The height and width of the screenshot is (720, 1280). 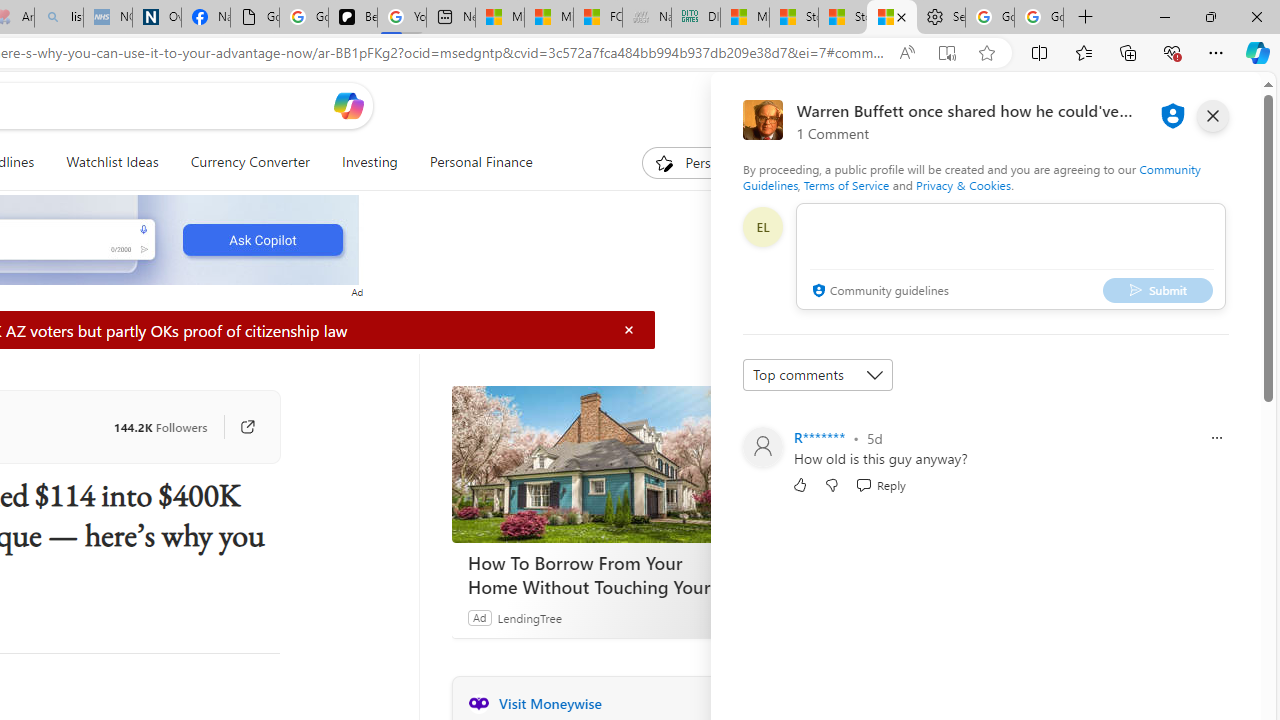 I want to click on Microsoft rewards, so click(x=1137, y=105).